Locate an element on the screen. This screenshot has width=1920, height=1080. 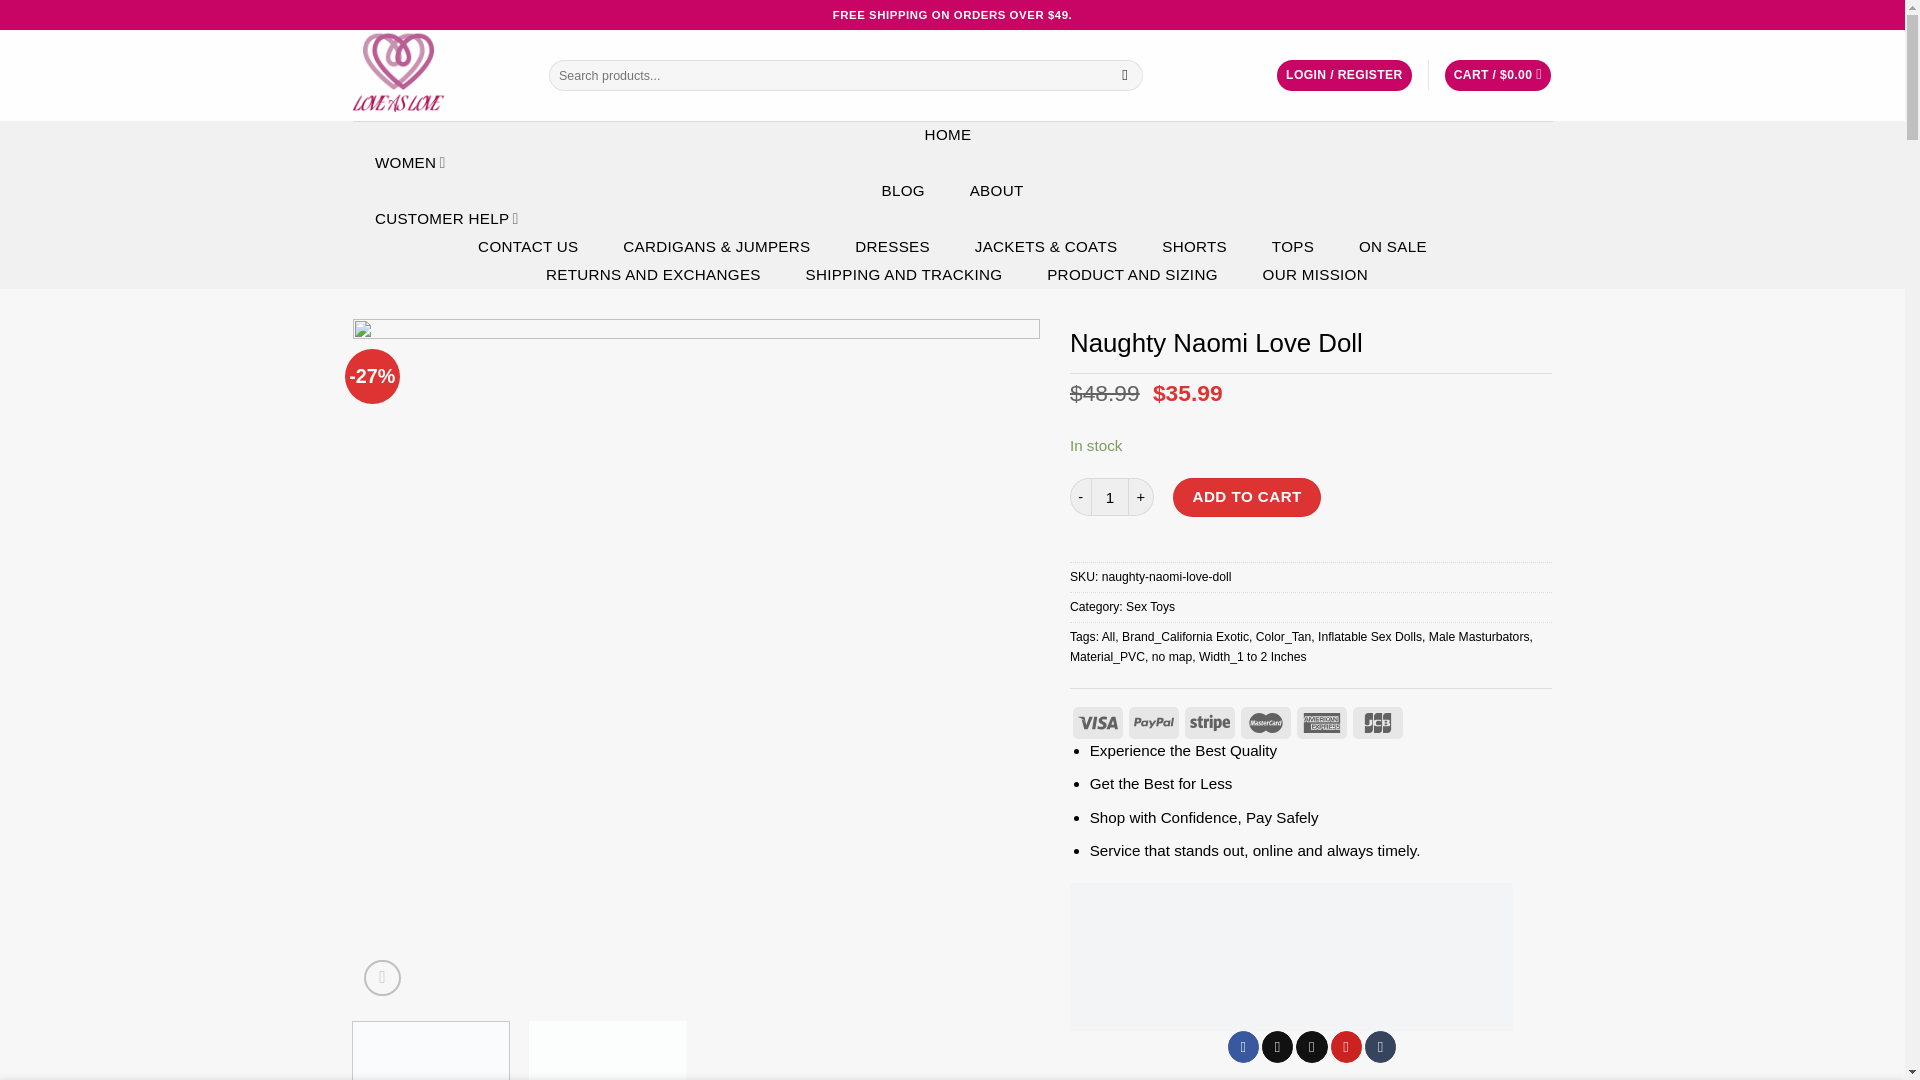
SHORTS is located at coordinates (1194, 247).